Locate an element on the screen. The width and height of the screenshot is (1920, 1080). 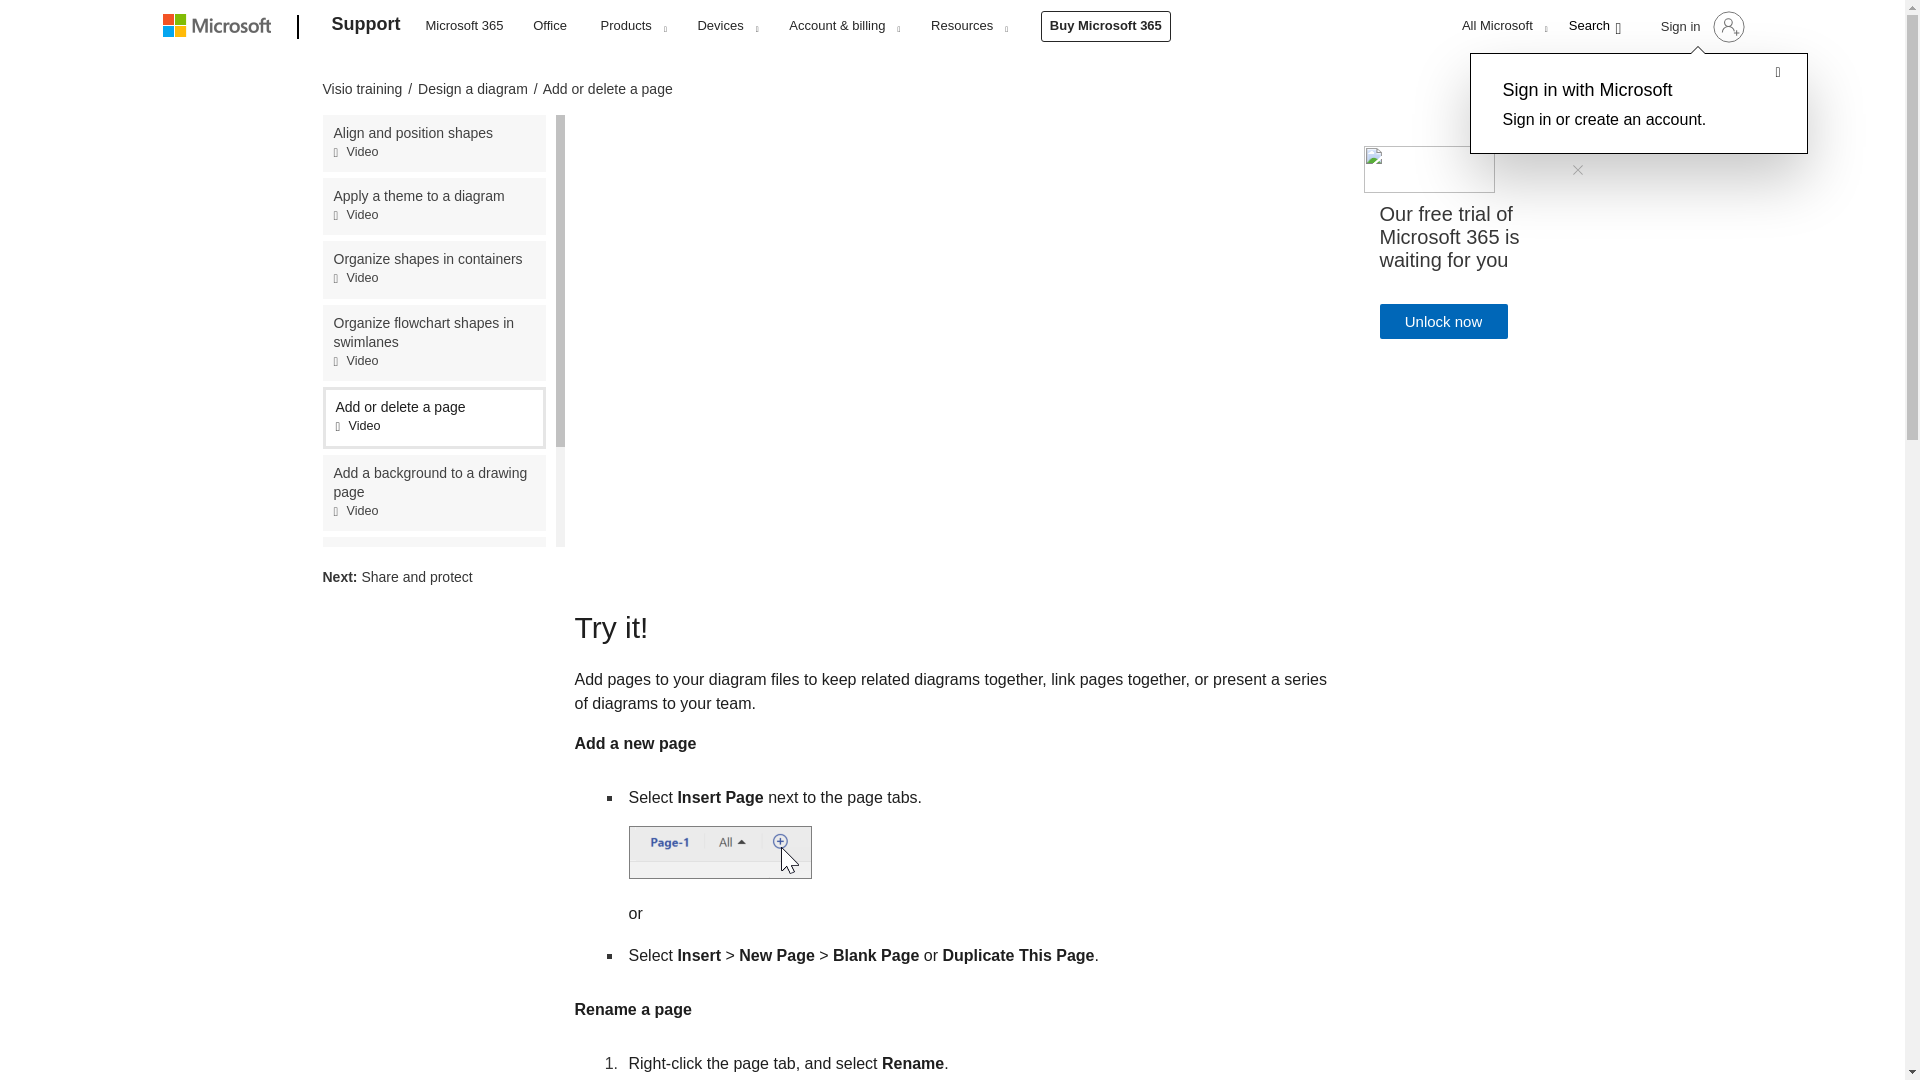
Devices is located at coordinates (726, 25).